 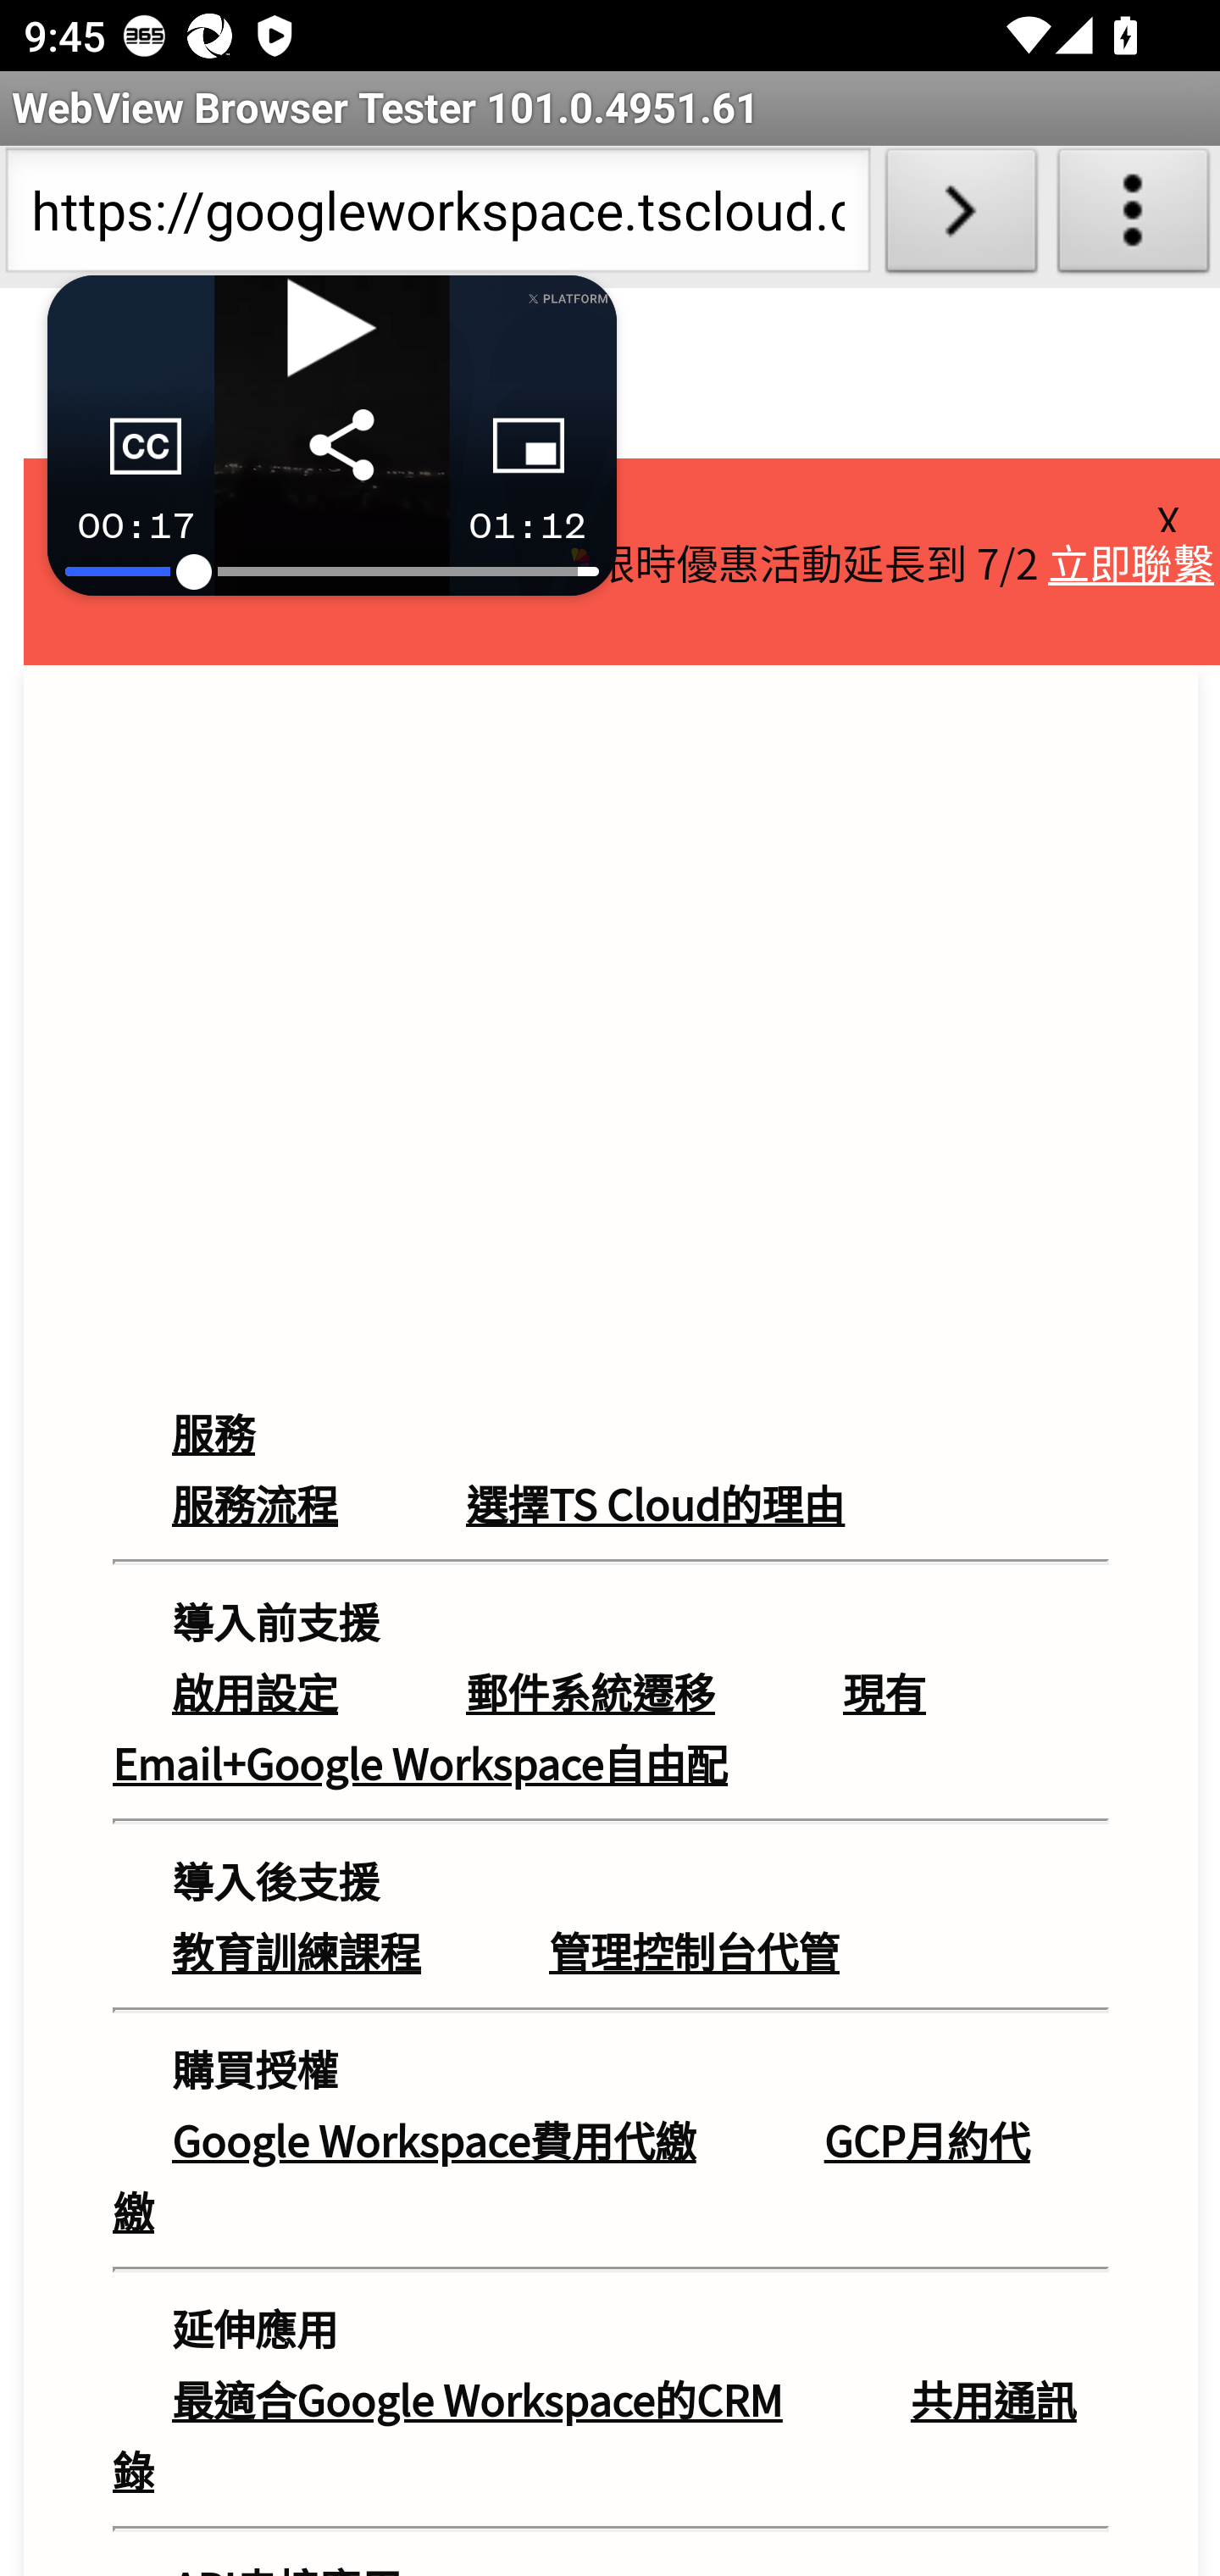 What do you see at coordinates (591, 1691) in the screenshot?
I see `郵件系統遷移` at bounding box center [591, 1691].